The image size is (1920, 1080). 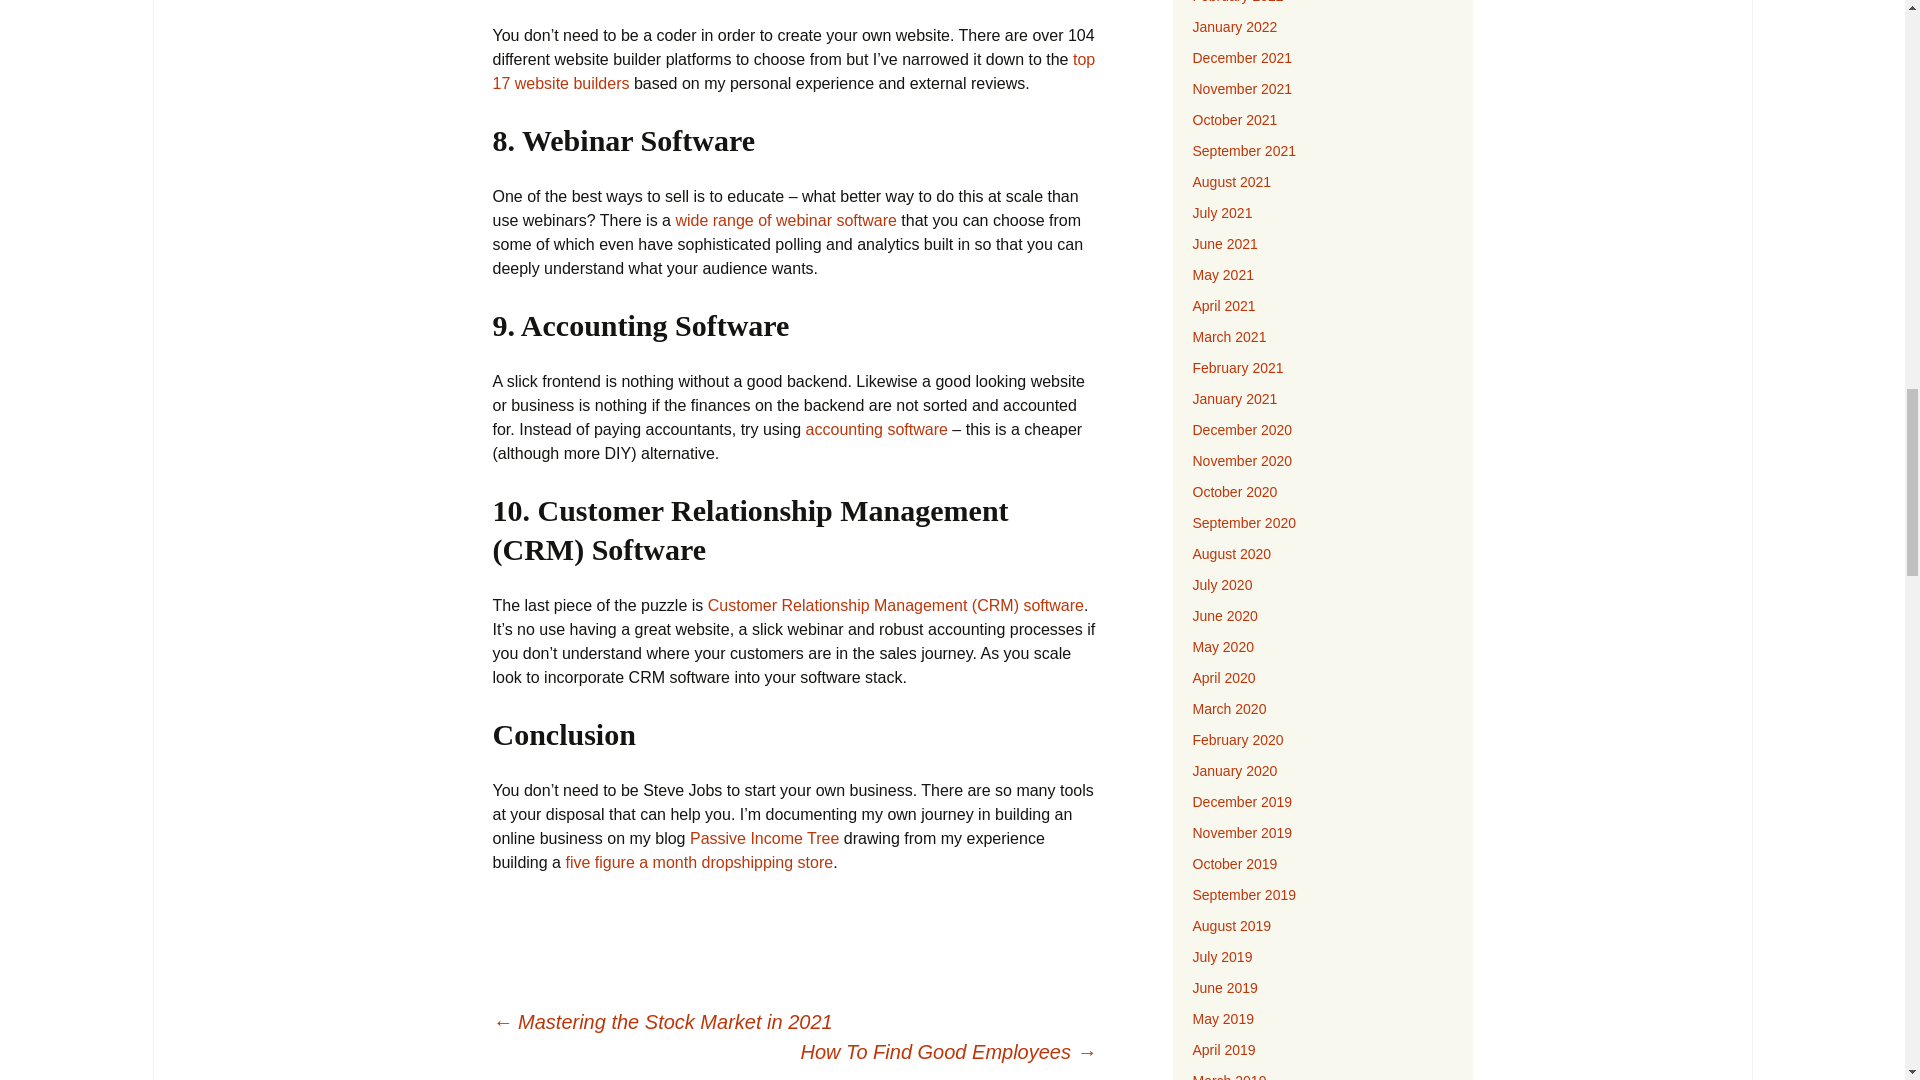 What do you see at coordinates (764, 838) in the screenshot?
I see `Passive Income Tree` at bounding box center [764, 838].